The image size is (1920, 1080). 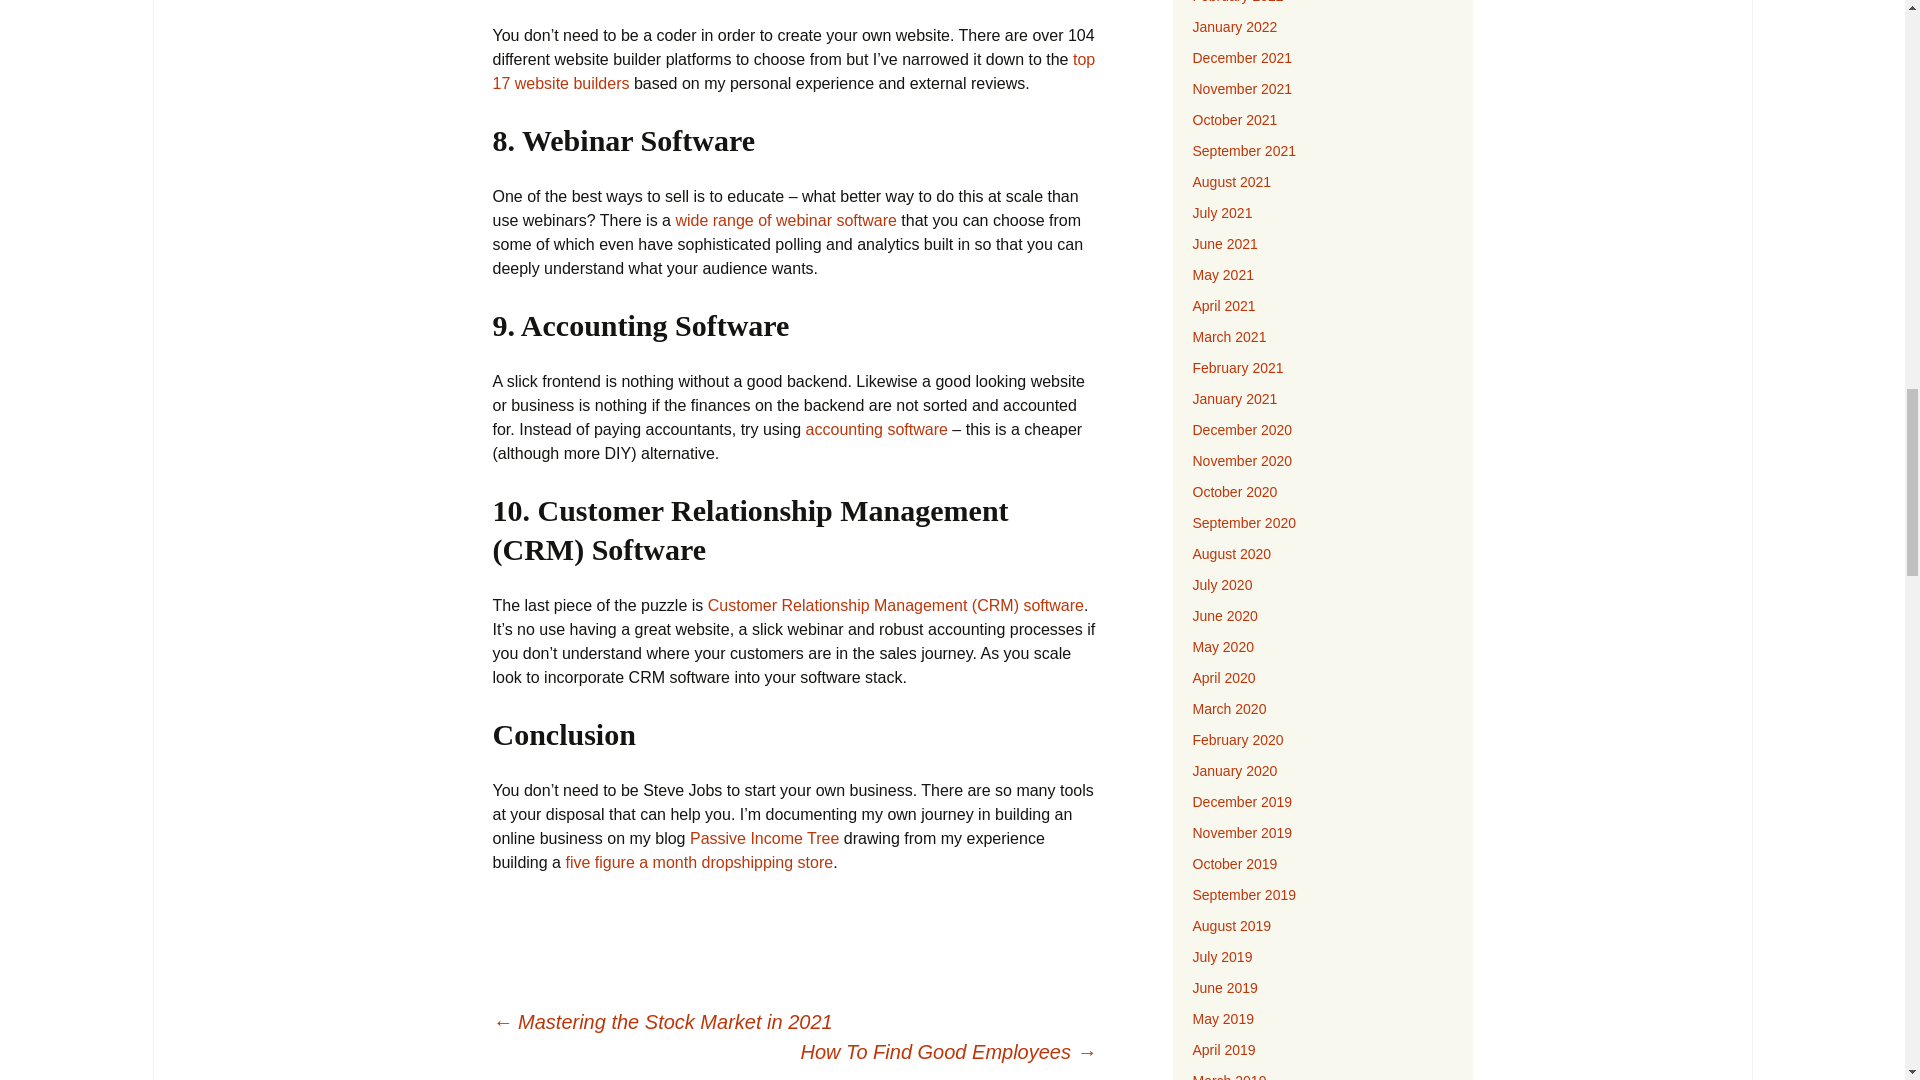 What do you see at coordinates (764, 838) in the screenshot?
I see `Passive Income Tree` at bounding box center [764, 838].